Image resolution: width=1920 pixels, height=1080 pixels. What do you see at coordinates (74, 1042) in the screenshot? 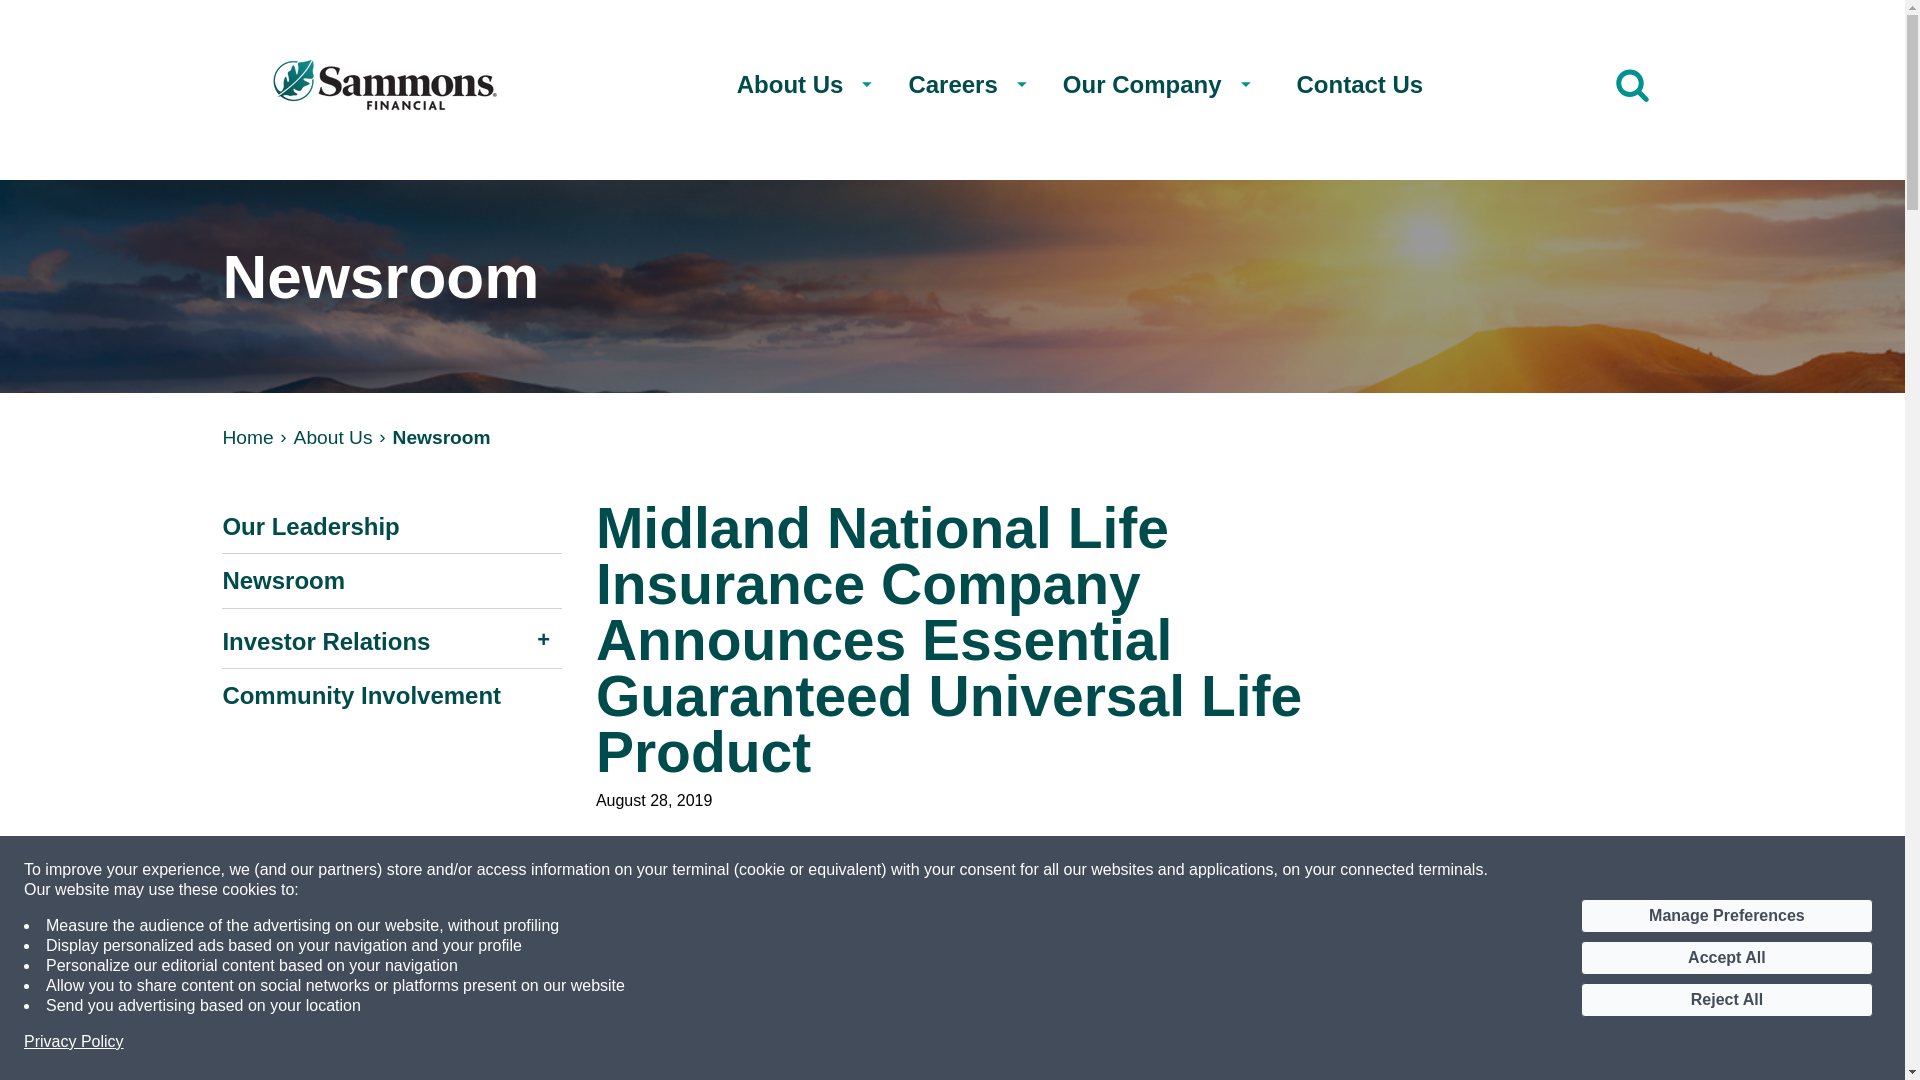
I see `Privacy Policy` at bounding box center [74, 1042].